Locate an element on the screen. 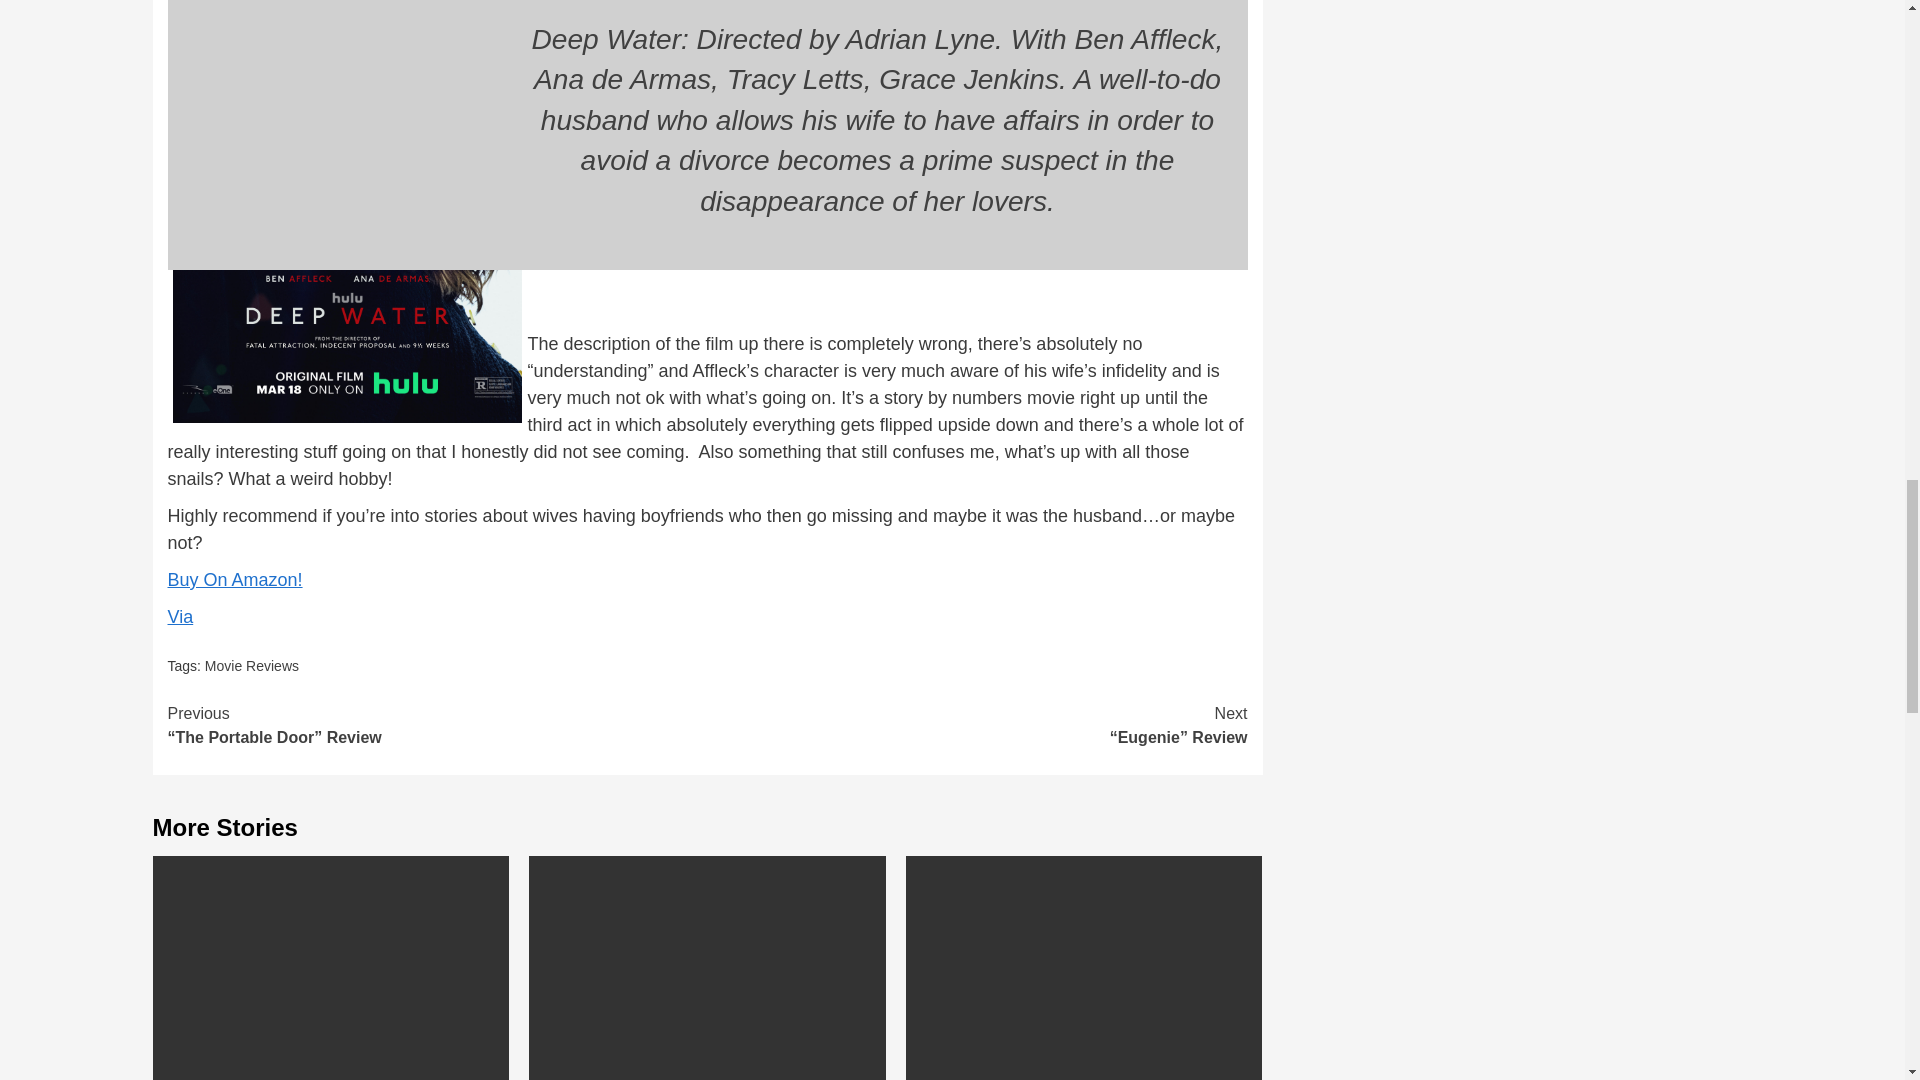 The height and width of the screenshot is (1080, 1920). Buy On Amazon! is located at coordinates (236, 580).